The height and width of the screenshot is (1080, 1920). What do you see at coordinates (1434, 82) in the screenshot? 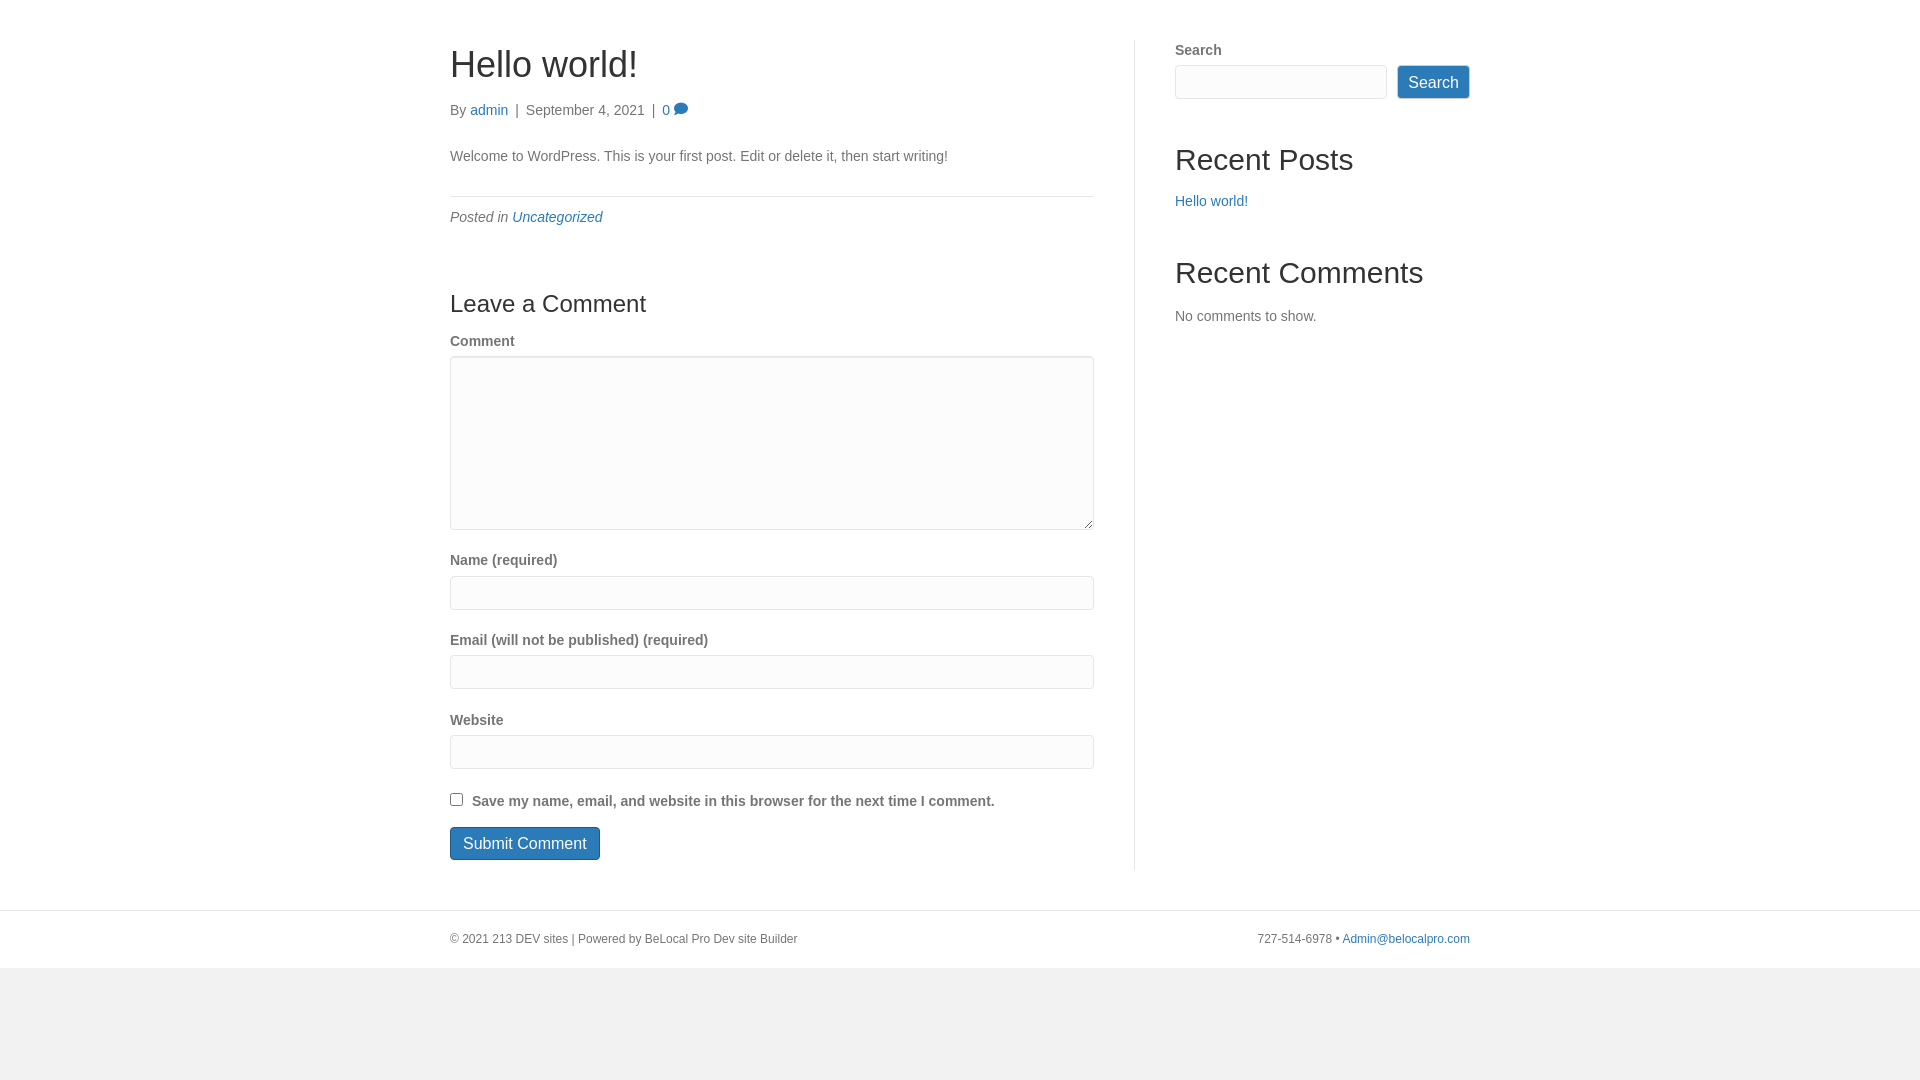
I see `Search` at bounding box center [1434, 82].